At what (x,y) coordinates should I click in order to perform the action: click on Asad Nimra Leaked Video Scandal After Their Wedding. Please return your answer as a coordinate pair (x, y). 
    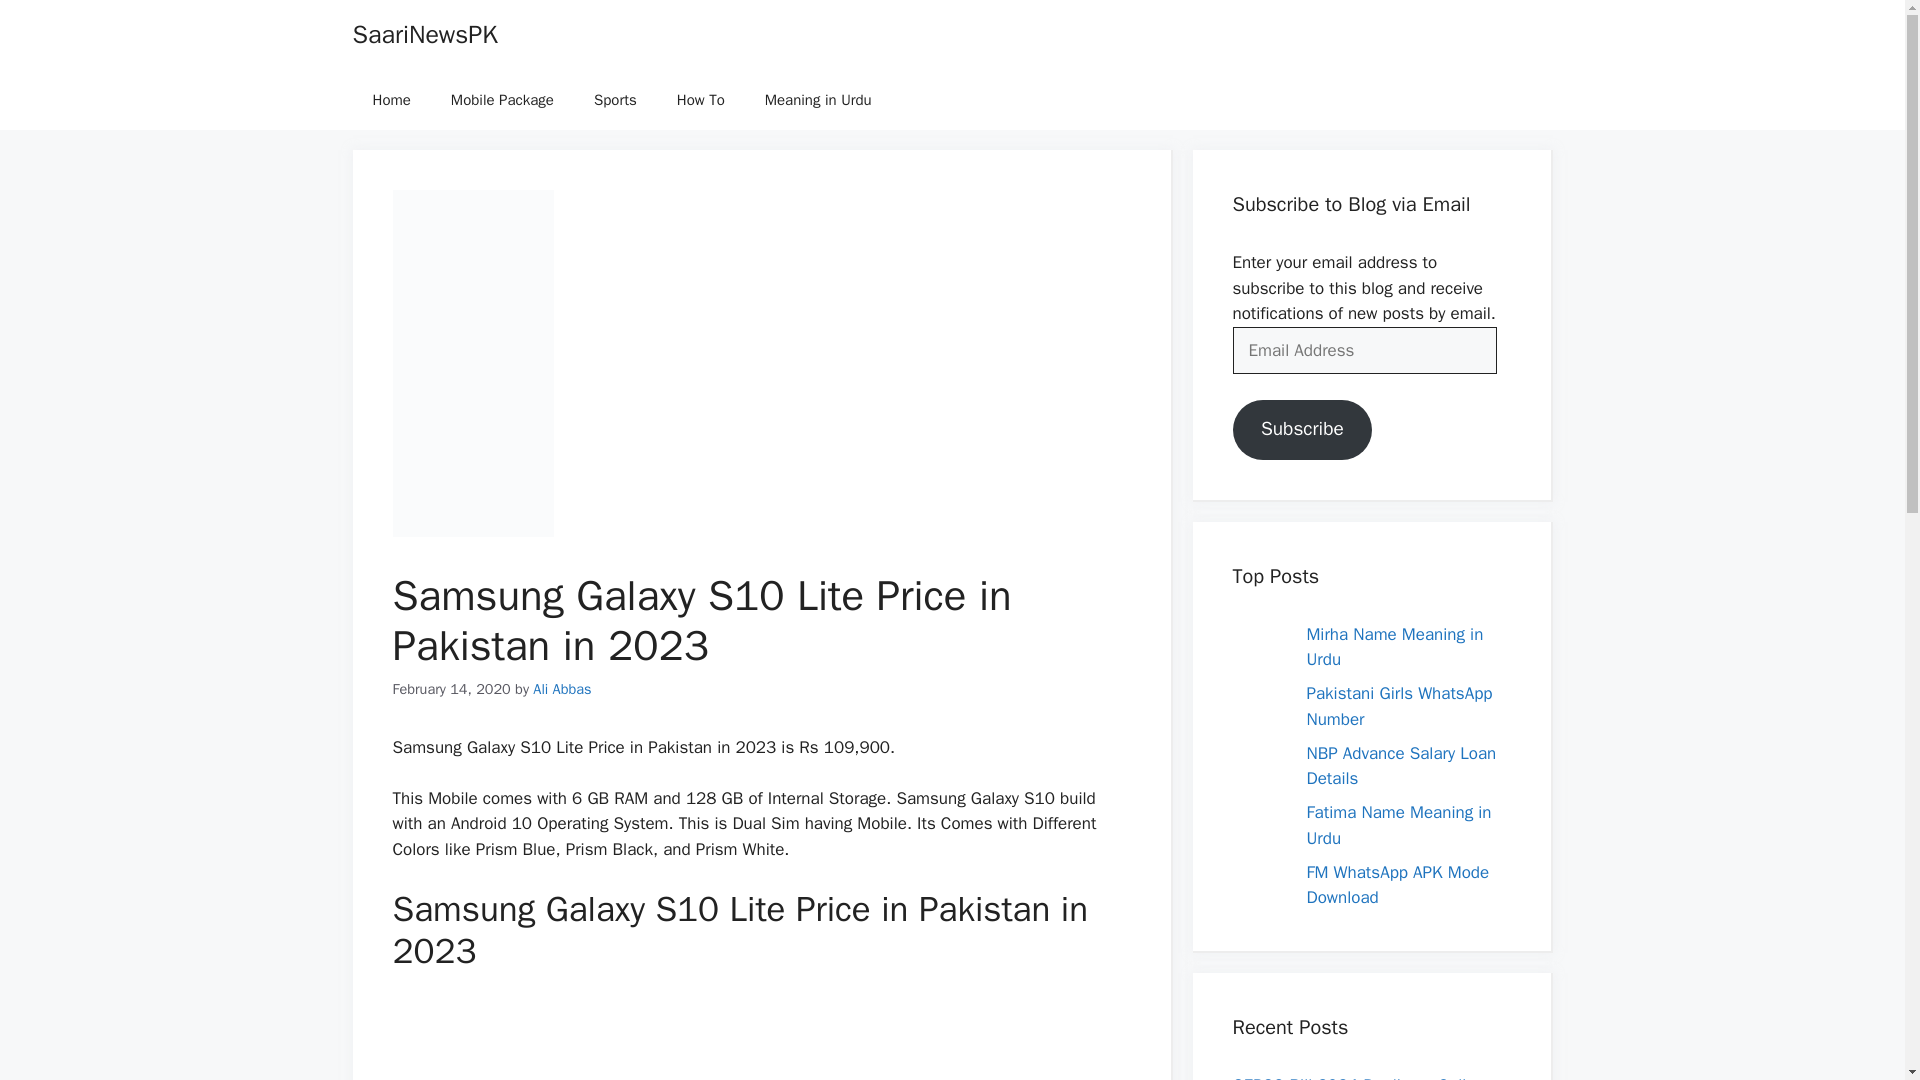
    Looking at the image, I should click on (1401, 768).